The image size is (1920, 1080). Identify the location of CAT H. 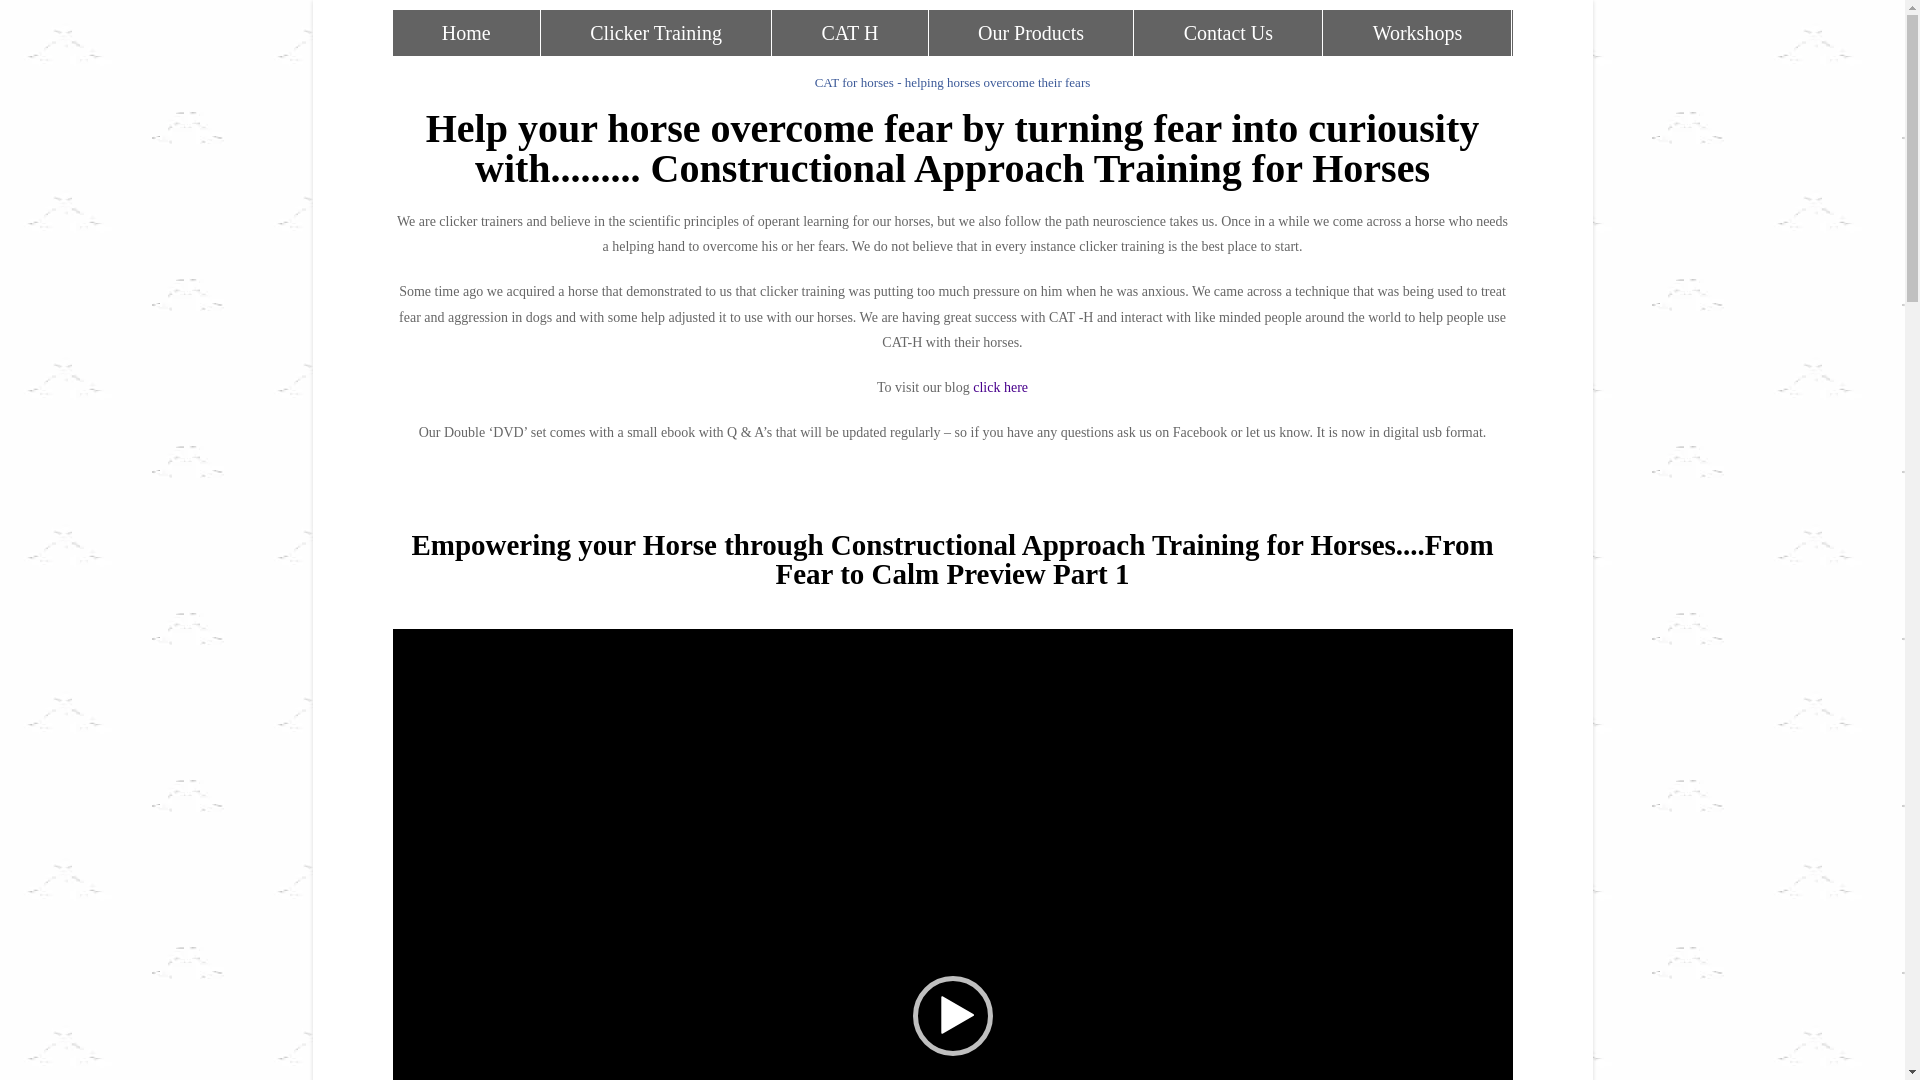
(850, 33).